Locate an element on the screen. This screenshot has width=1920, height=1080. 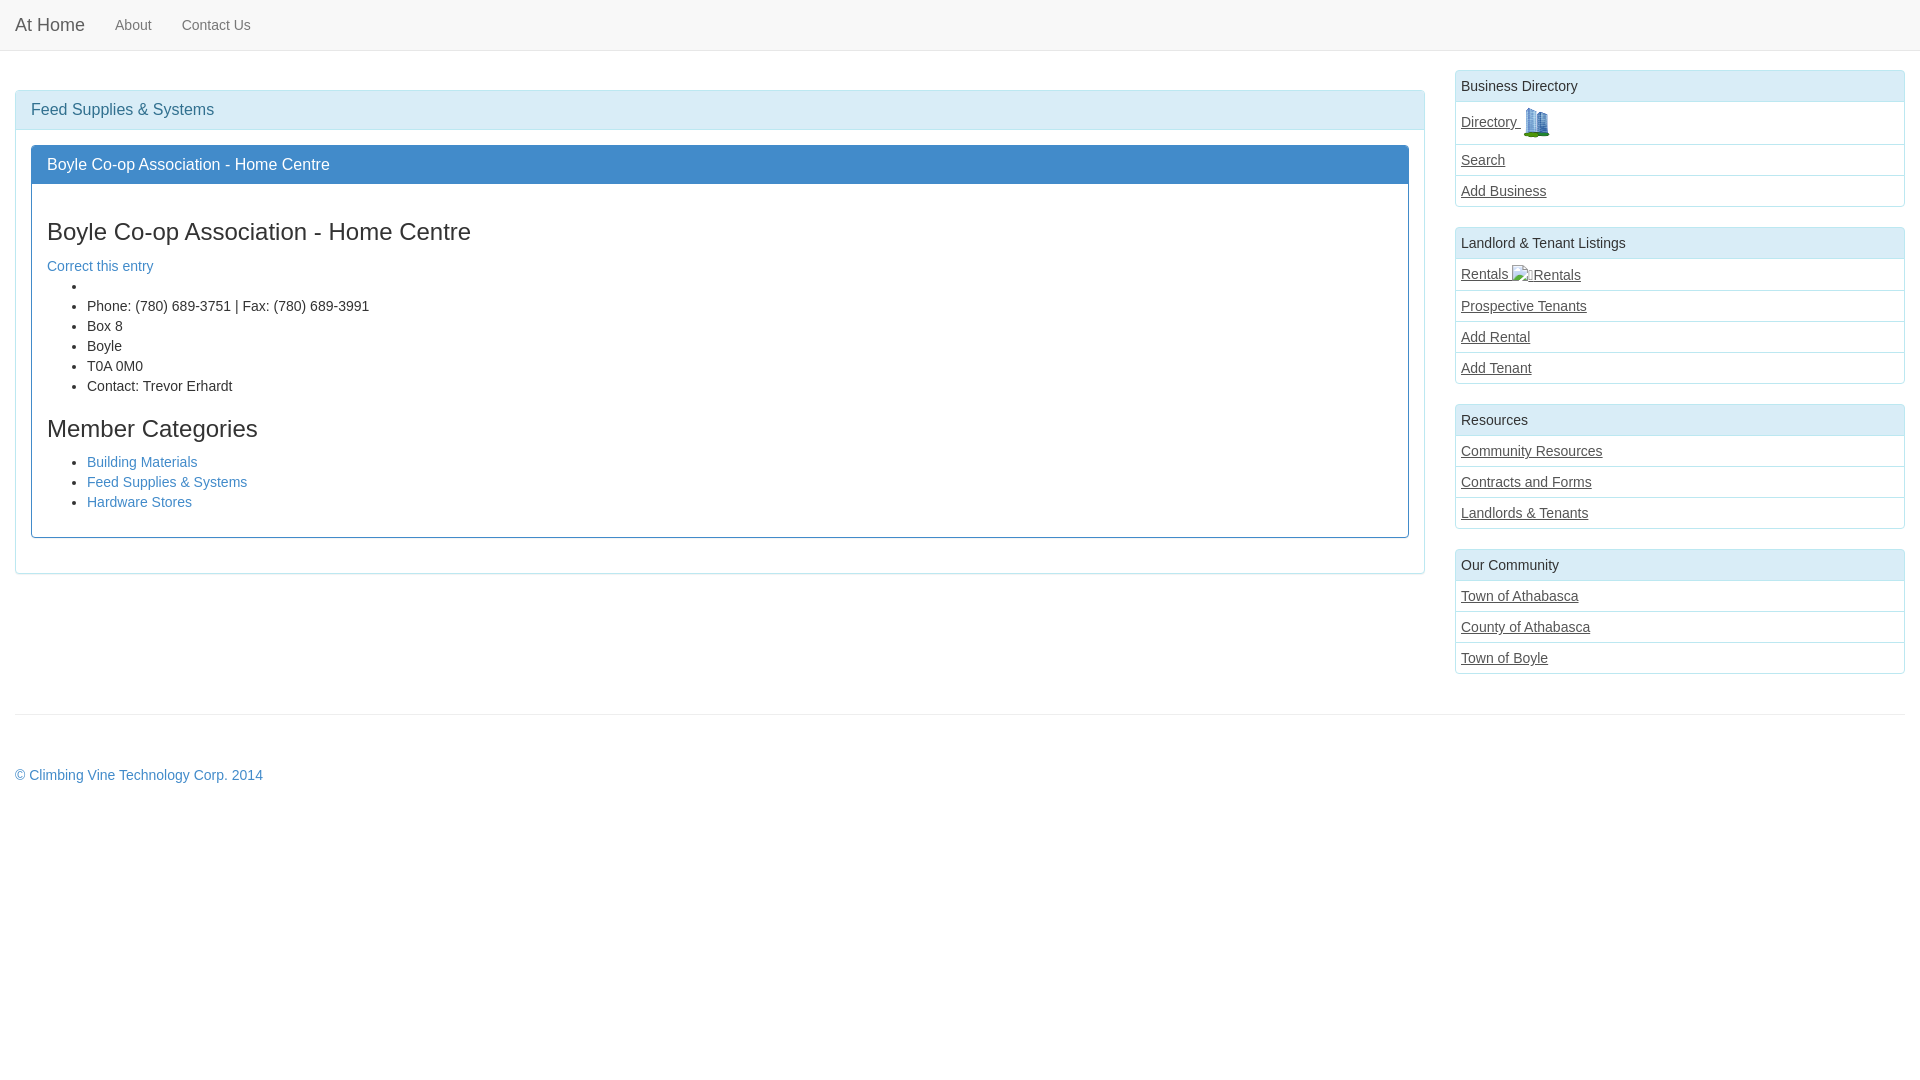
Search is located at coordinates (1680, 160).